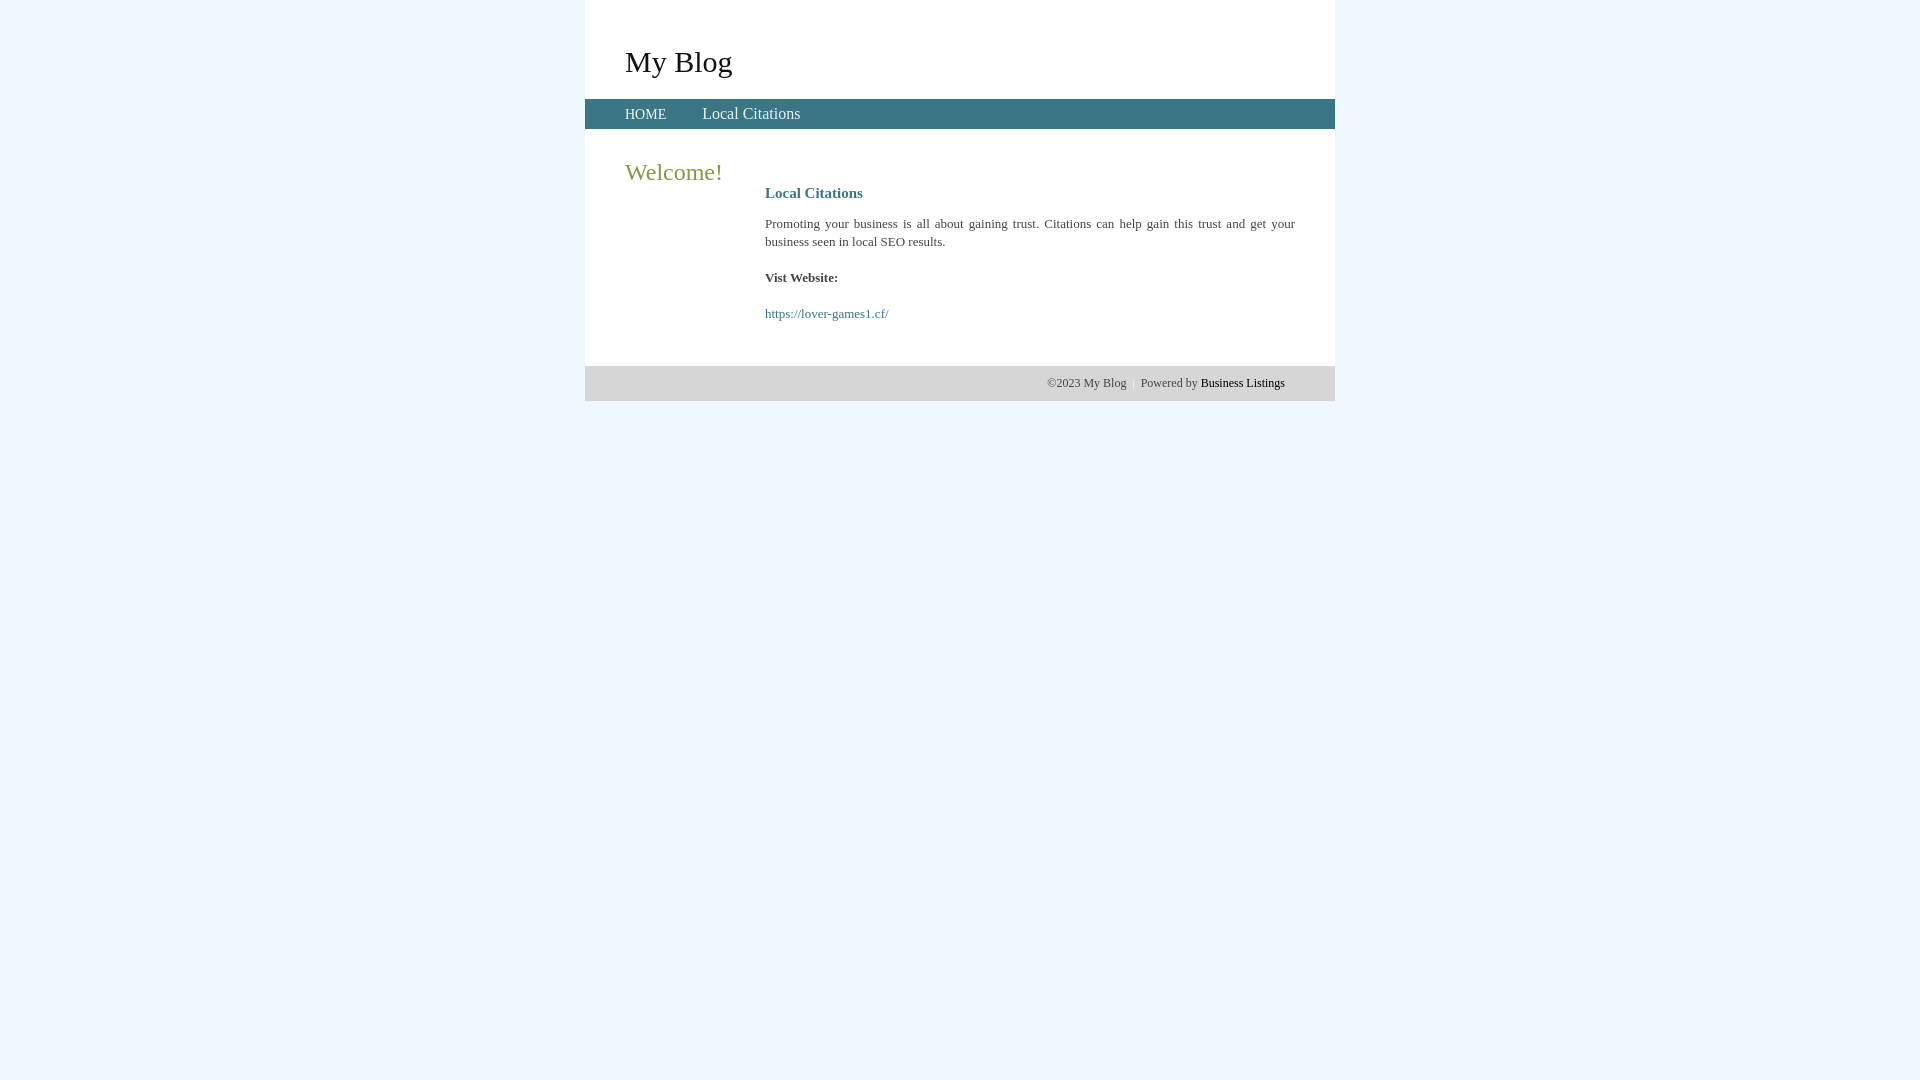  What do you see at coordinates (646, 114) in the screenshot?
I see `HOME` at bounding box center [646, 114].